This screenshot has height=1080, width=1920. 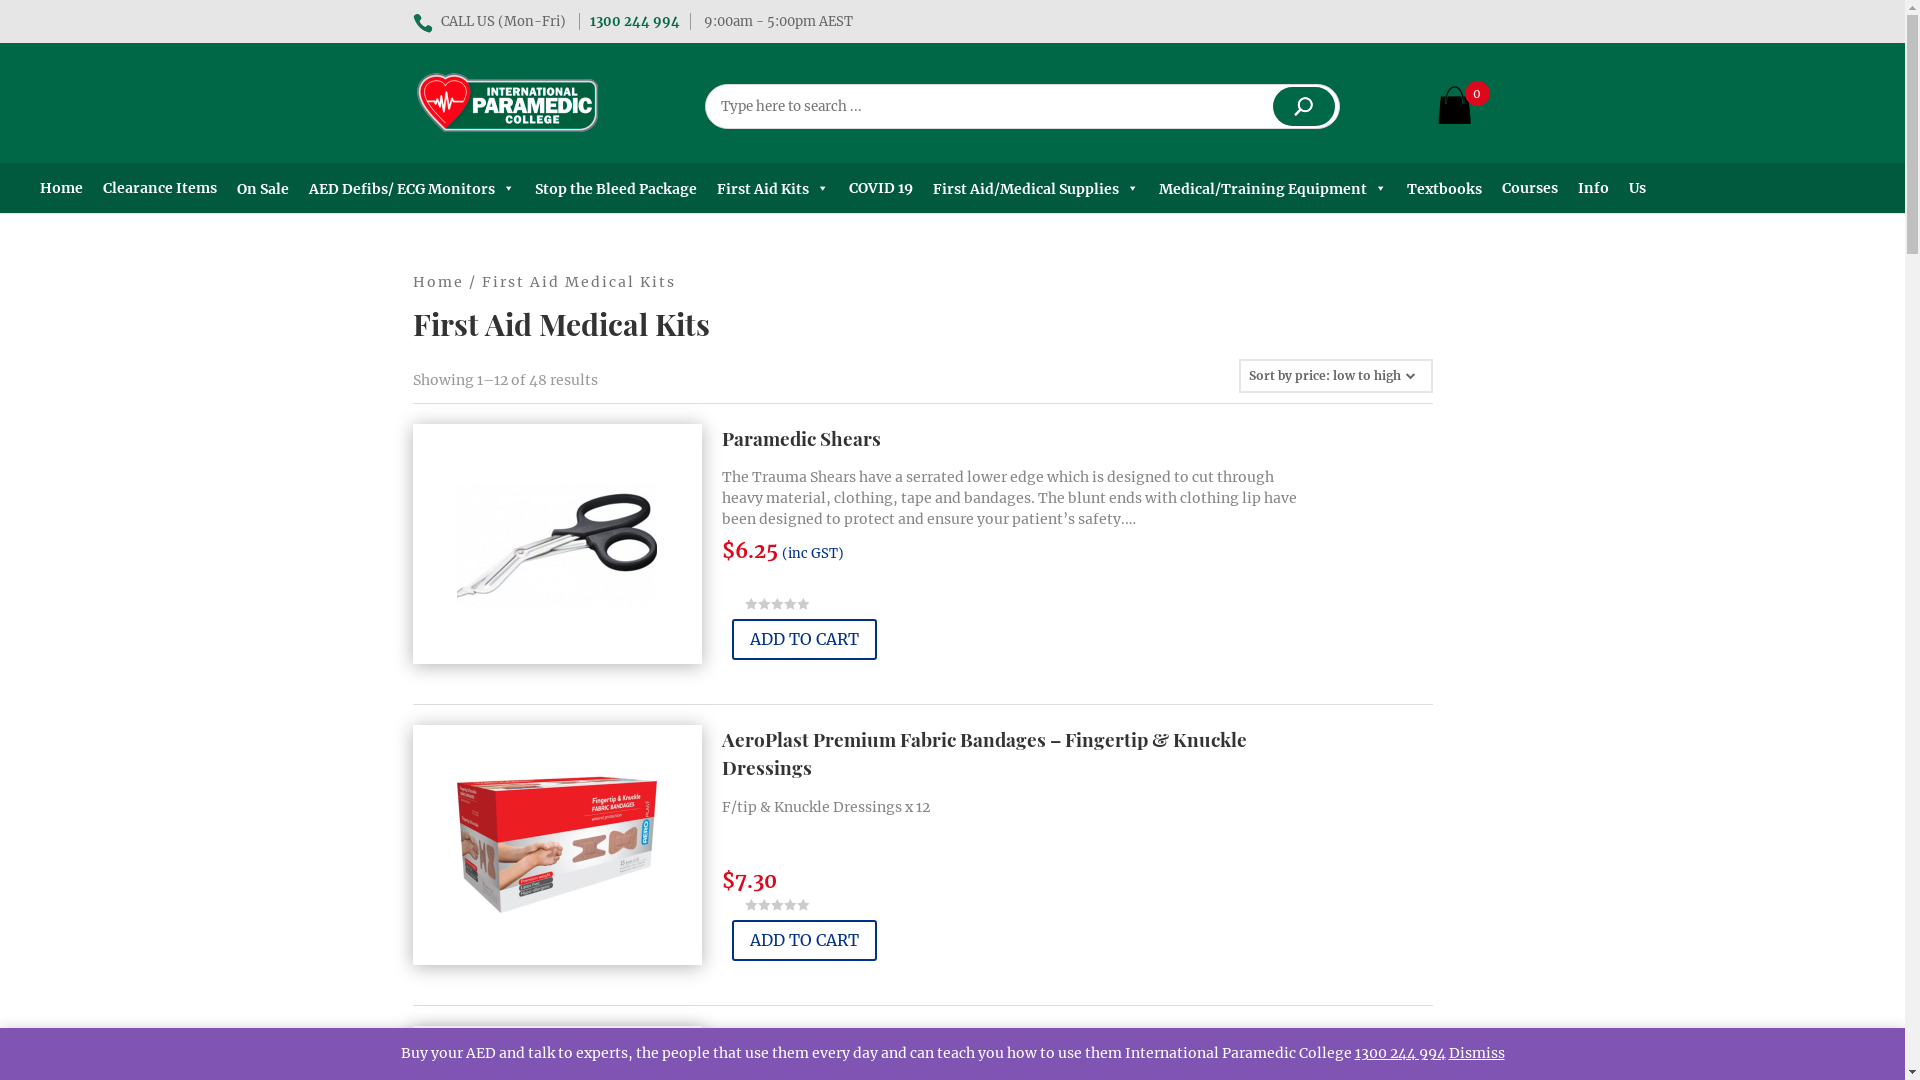 What do you see at coordinates (1638, 188) in the screenshot?
I see `Us` at bounding box center [1638, 188].